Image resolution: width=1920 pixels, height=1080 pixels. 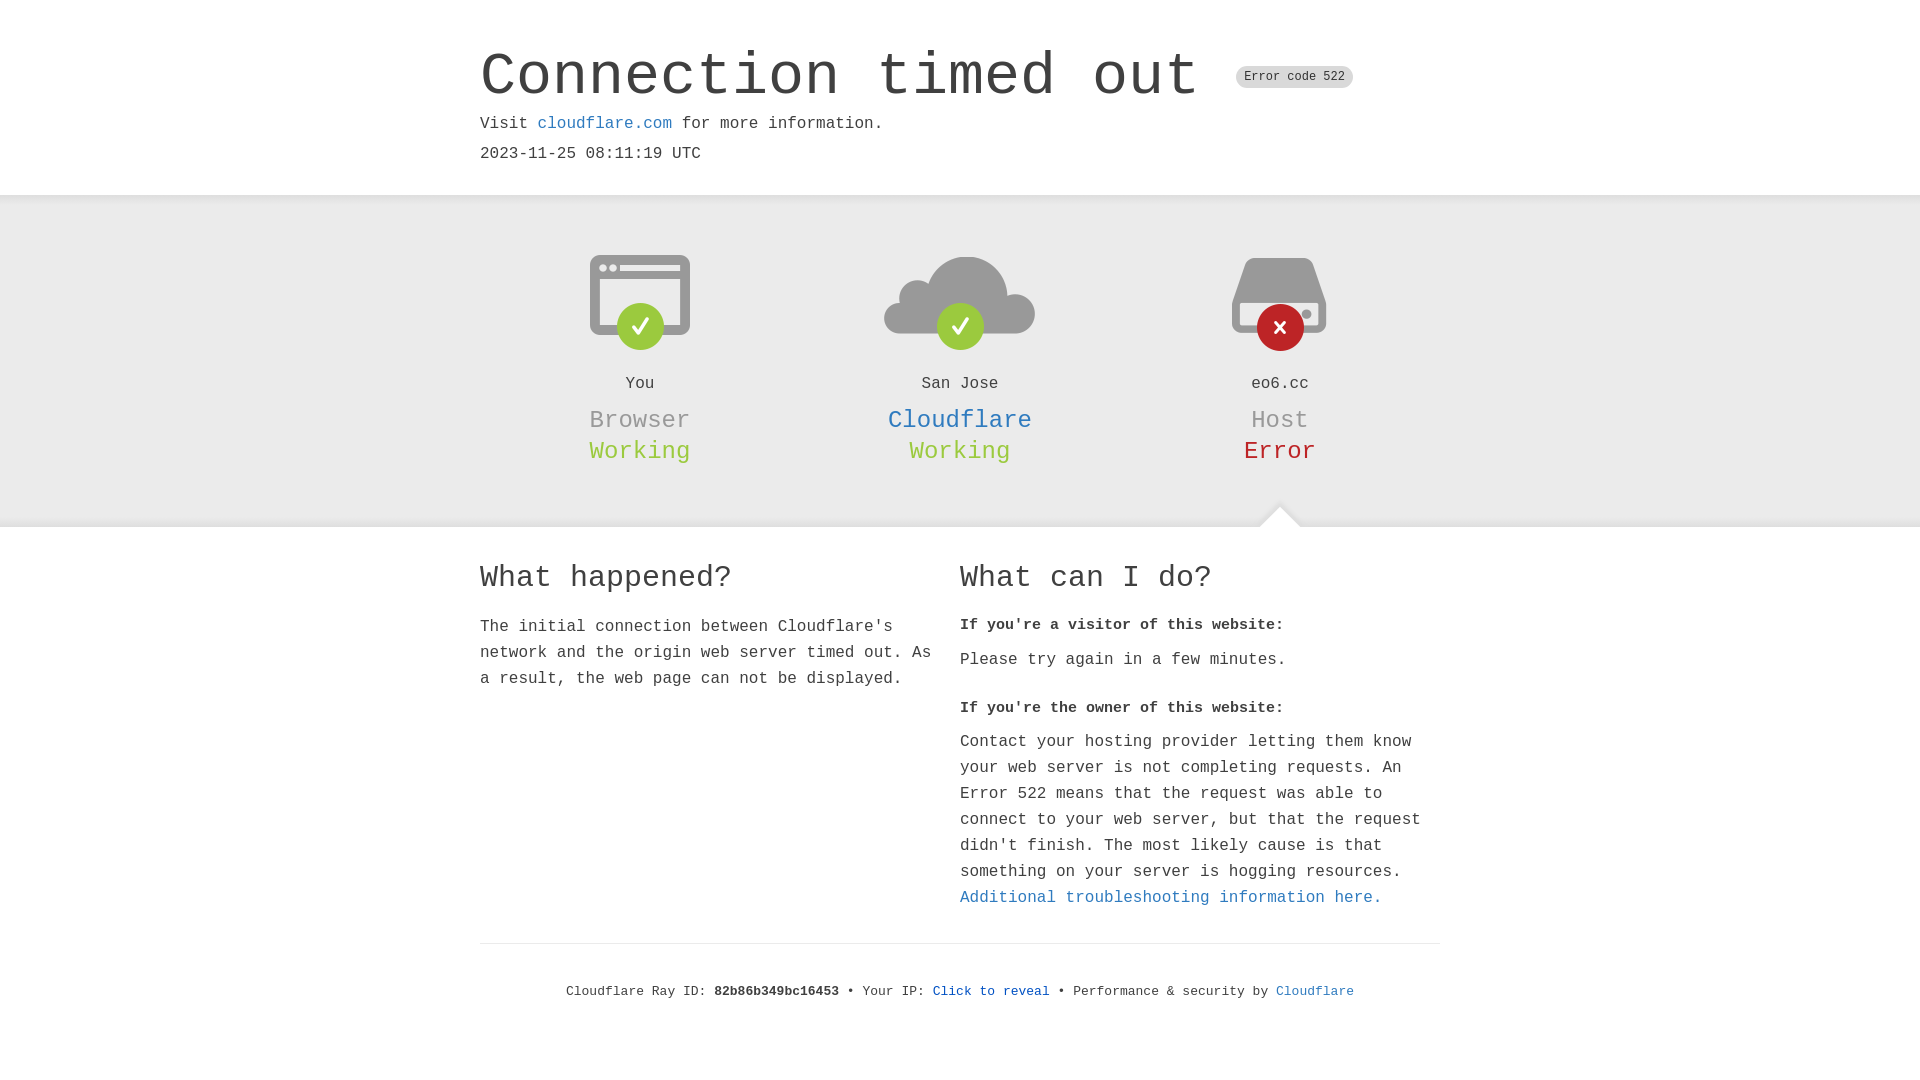 I want to click on Cloudflare, so click(x=1315, y=992).